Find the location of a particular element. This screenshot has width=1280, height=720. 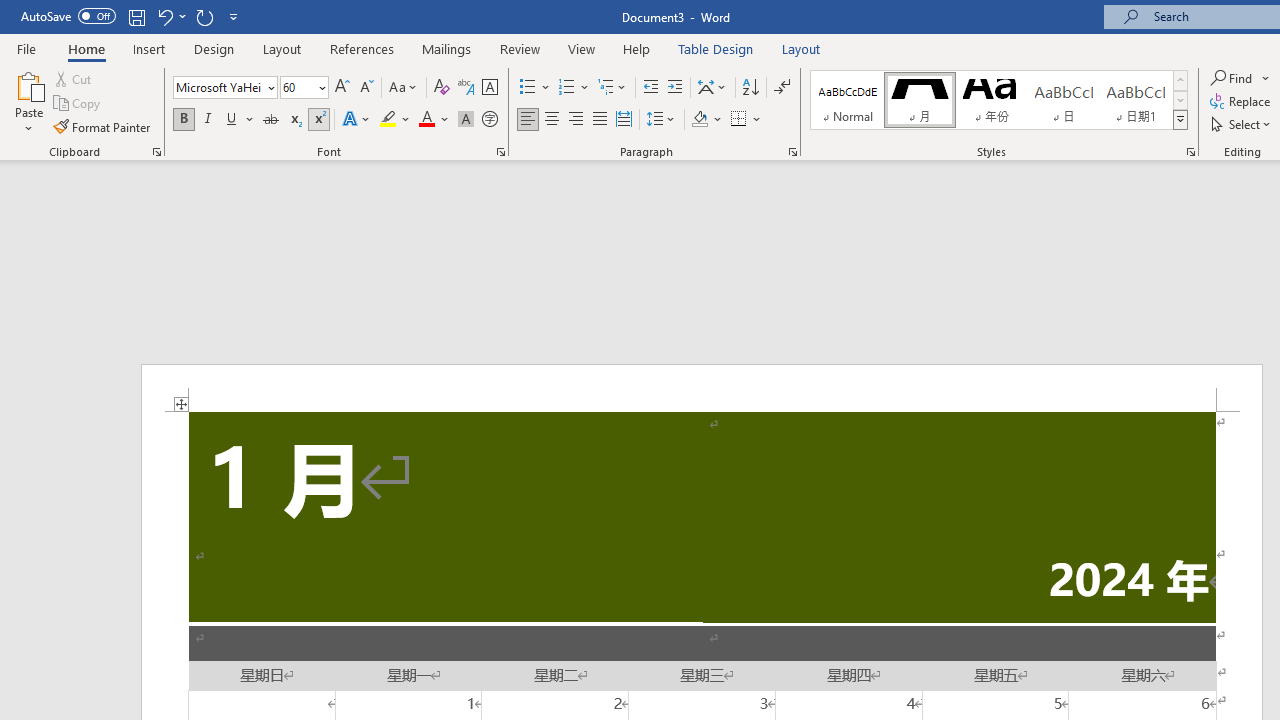

Home is located at coordinates (86, 48).